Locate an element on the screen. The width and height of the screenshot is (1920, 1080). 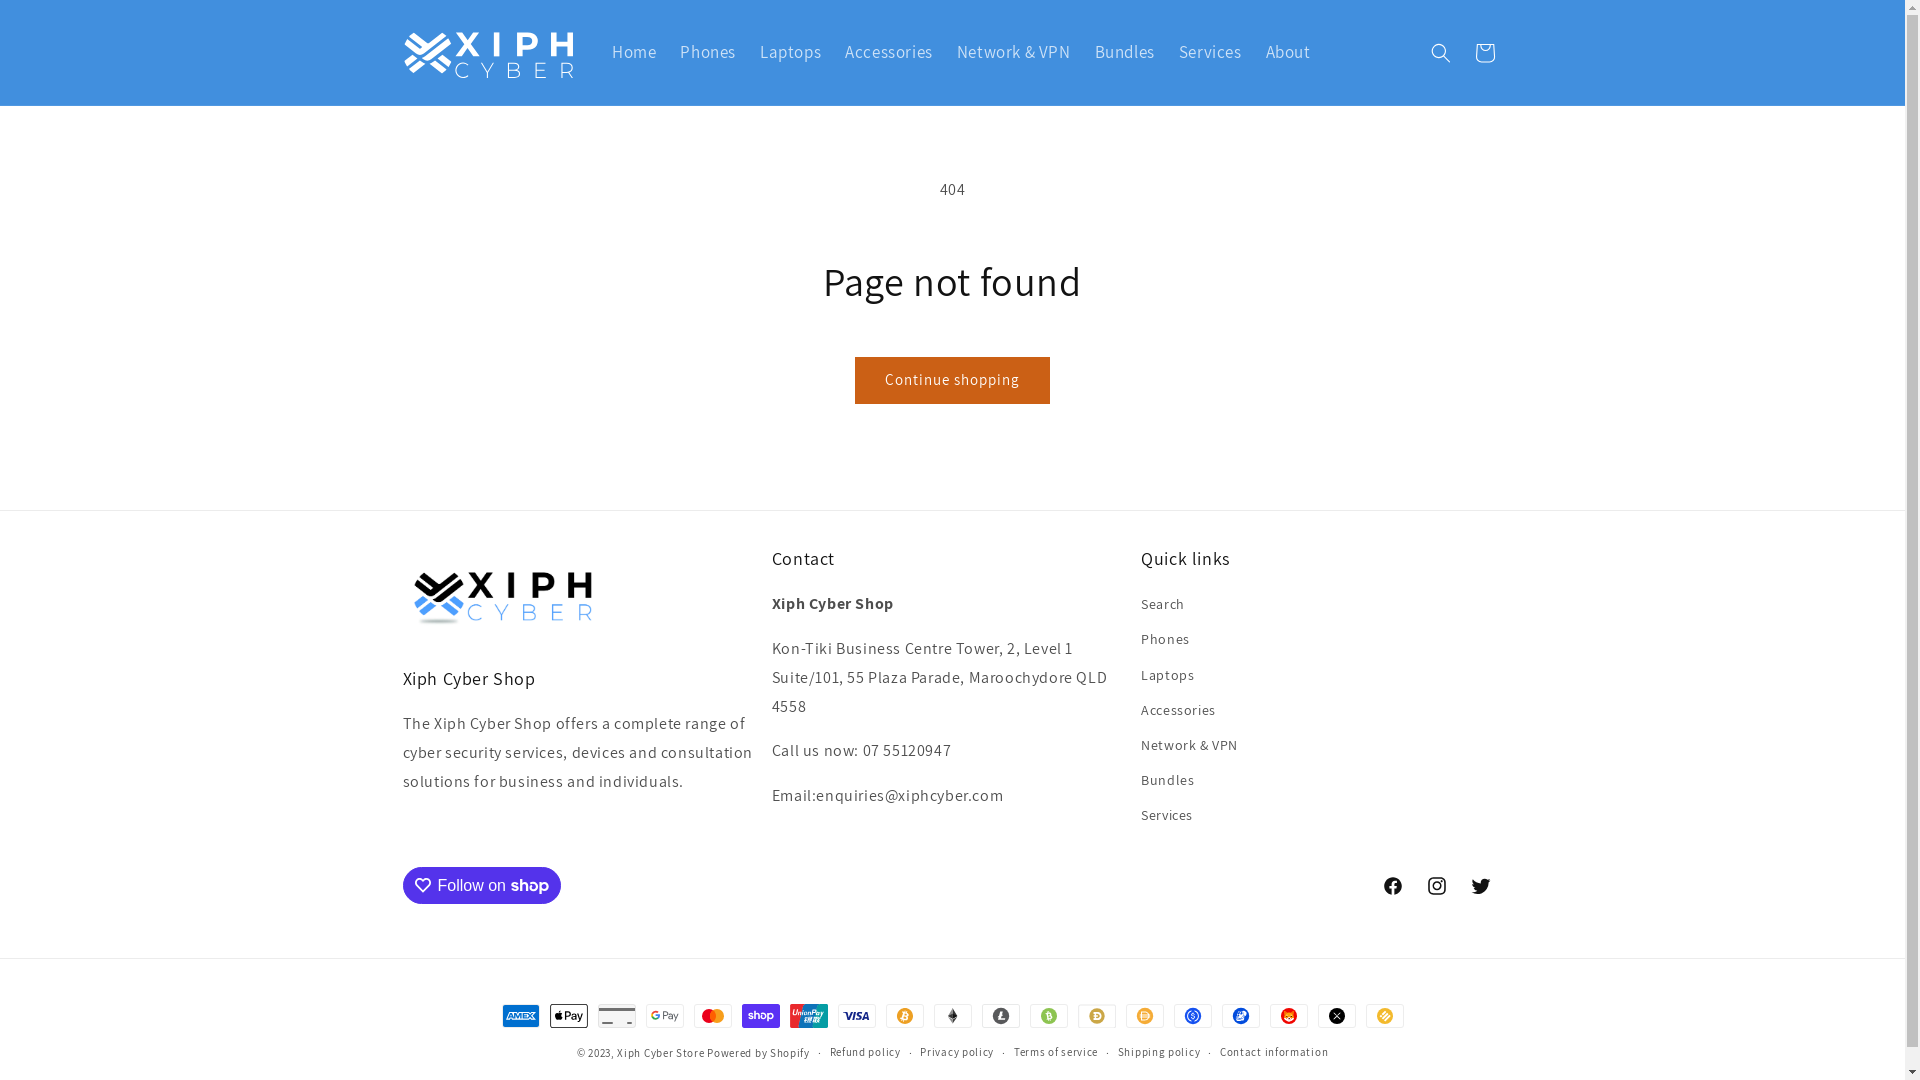
Shipping policy is located at coordinates (1160, 1052).